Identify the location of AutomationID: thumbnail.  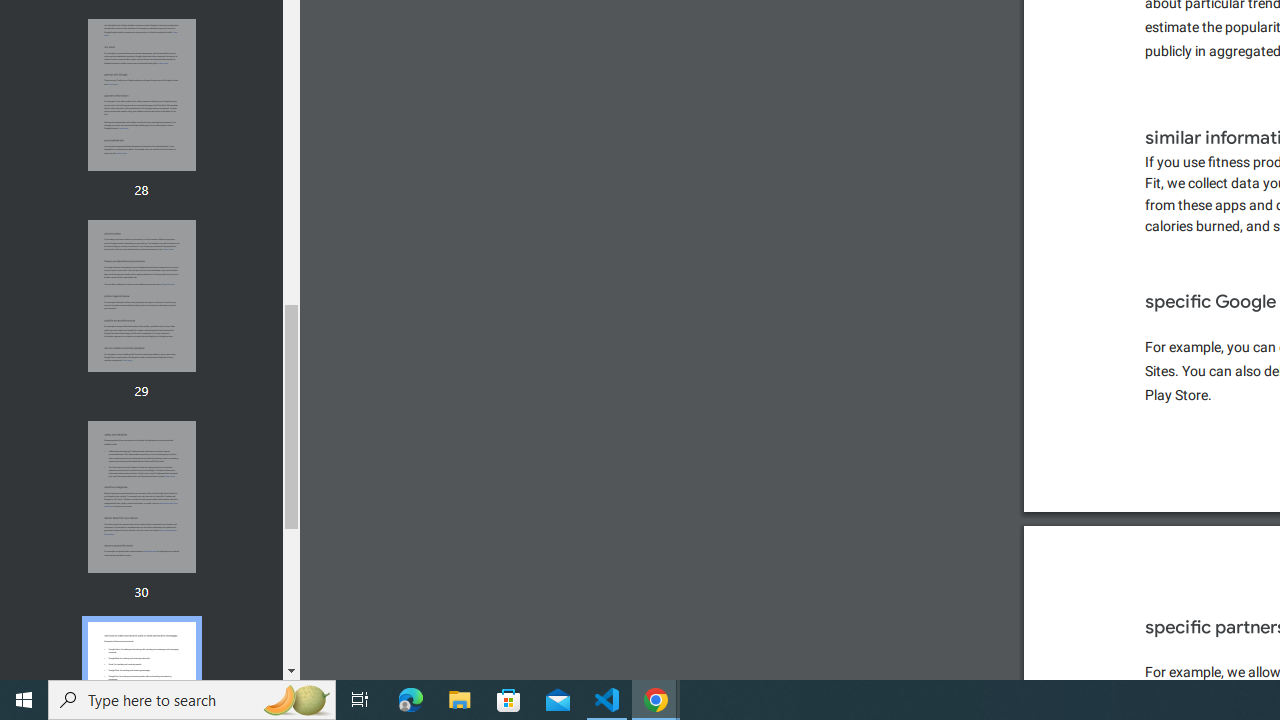
(141, 497).